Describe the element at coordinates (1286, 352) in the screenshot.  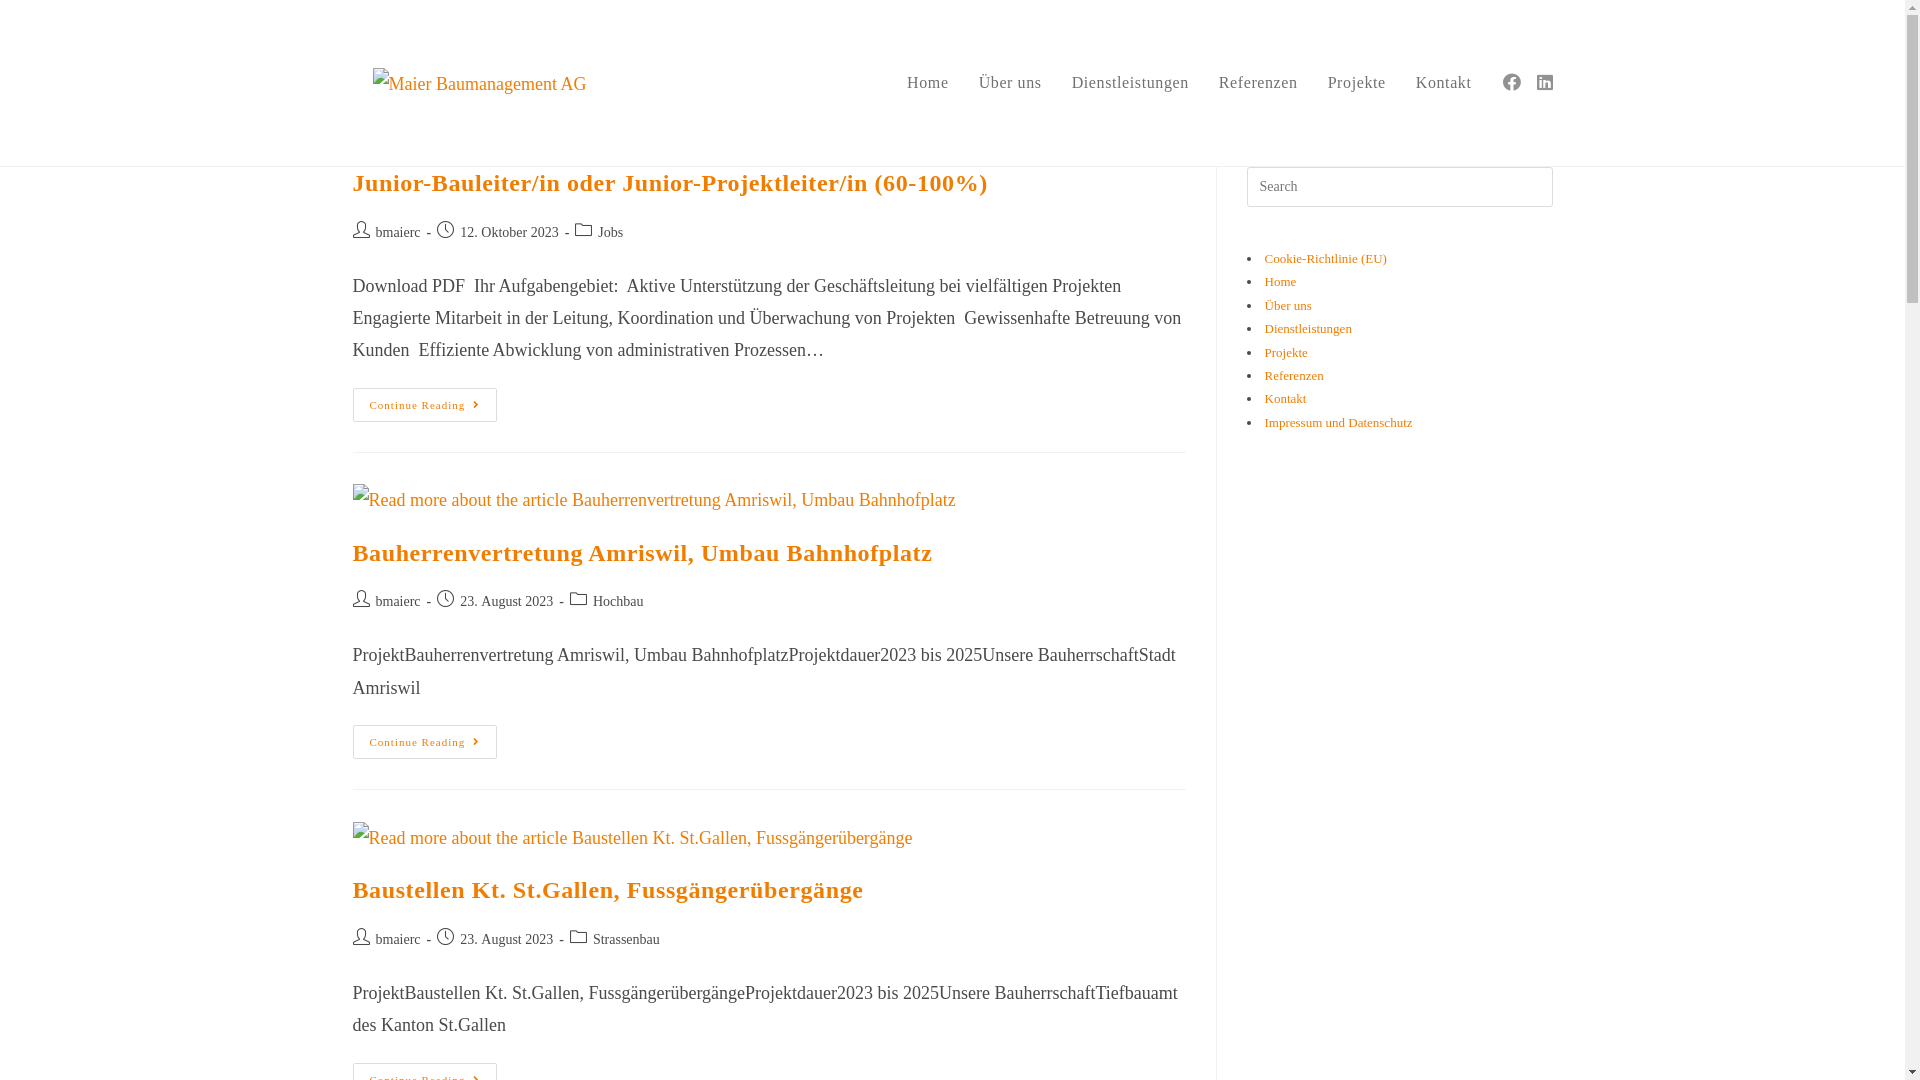
I see `Projekte` at that location.